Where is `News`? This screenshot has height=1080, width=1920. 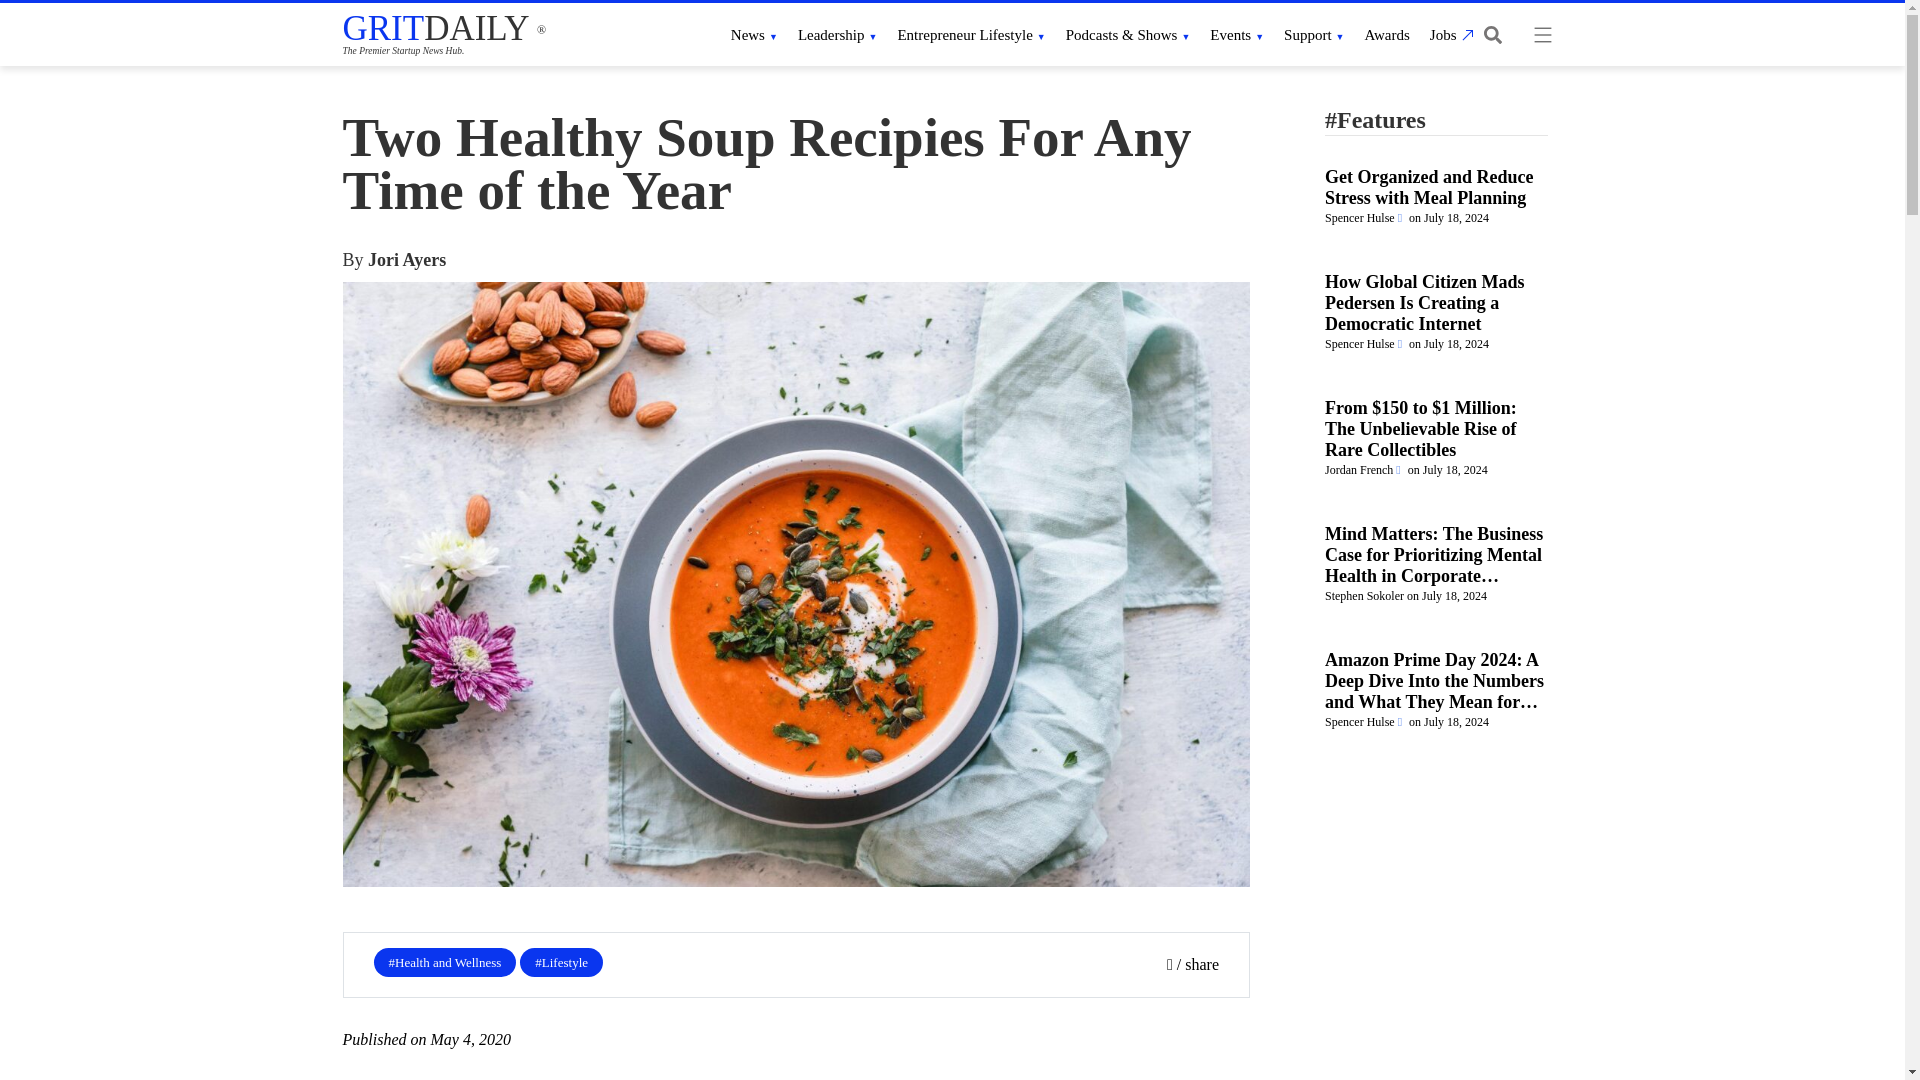 News is located at coordinates (754, 34).